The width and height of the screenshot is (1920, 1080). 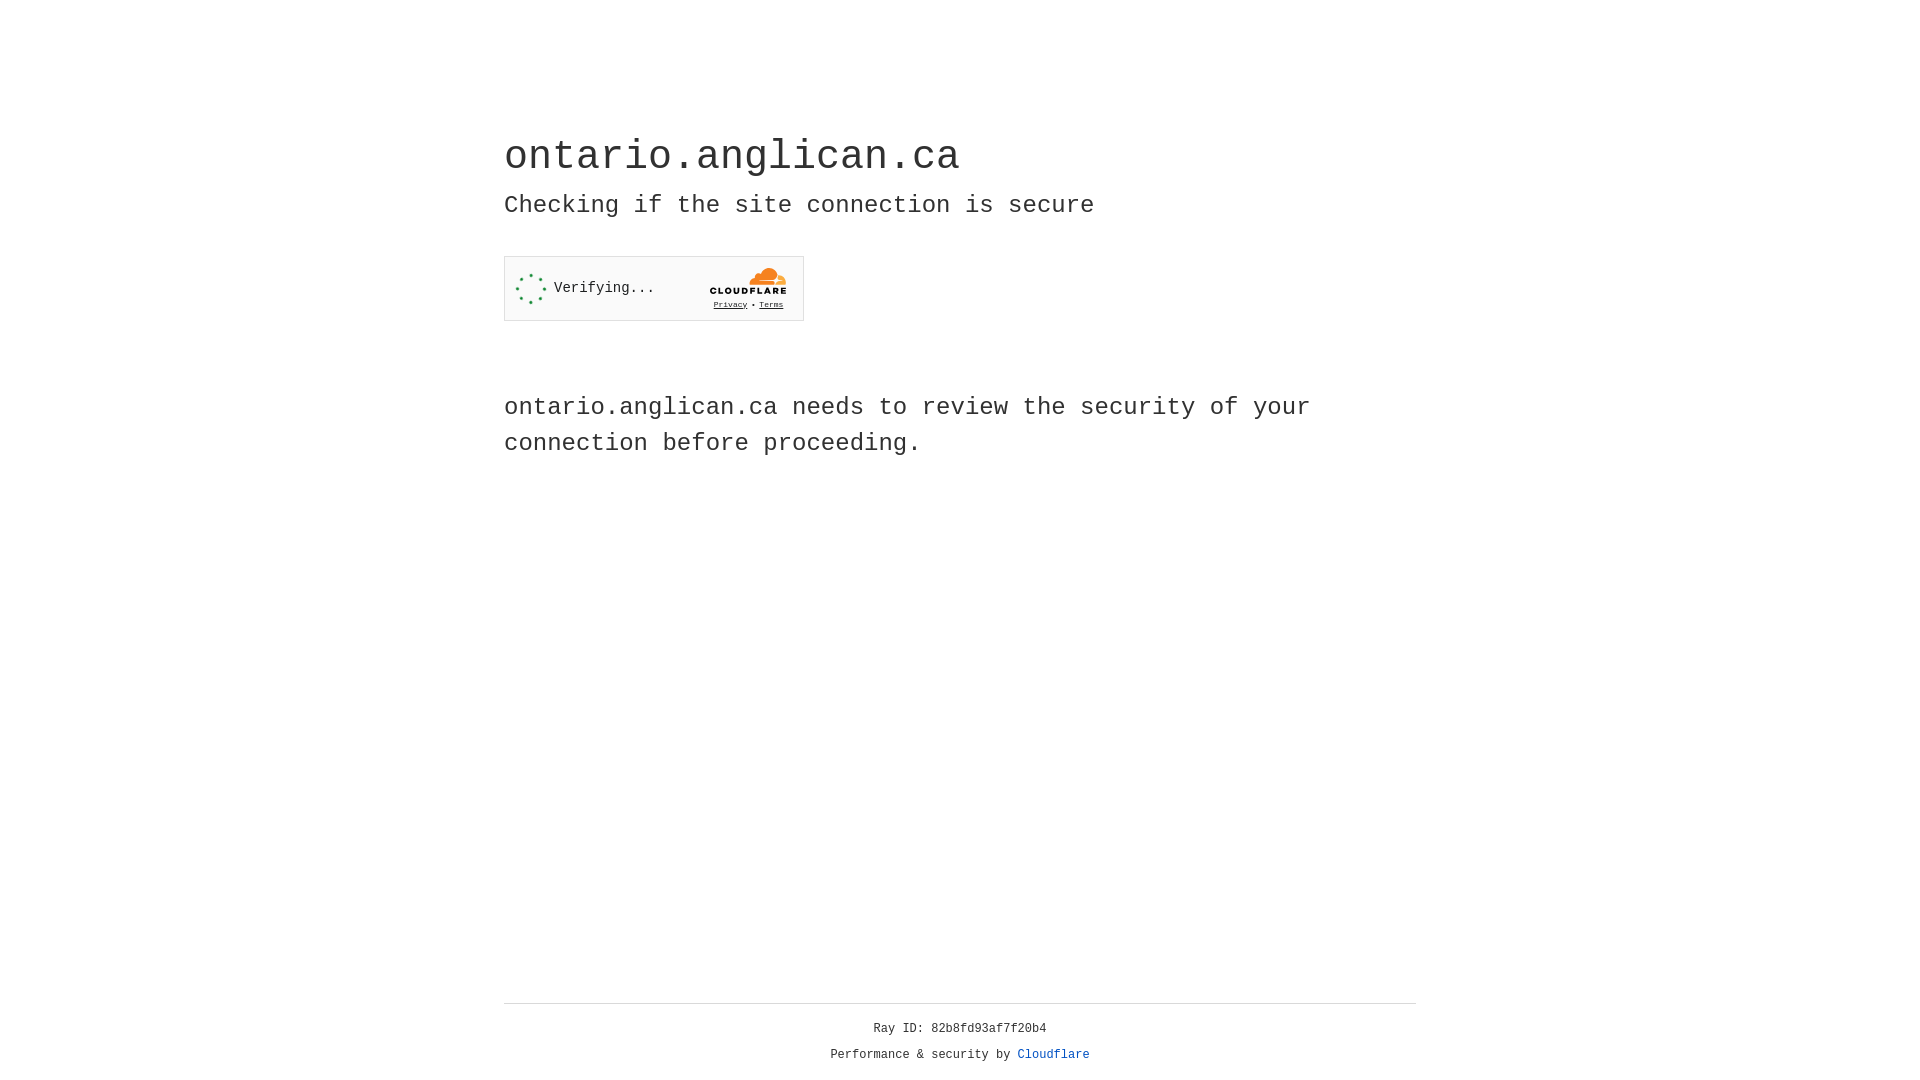 What do you see at coordinates (1054, 1055) in the screenshot?
I see `Cloudflare` at bounding box center [1054, 1055].